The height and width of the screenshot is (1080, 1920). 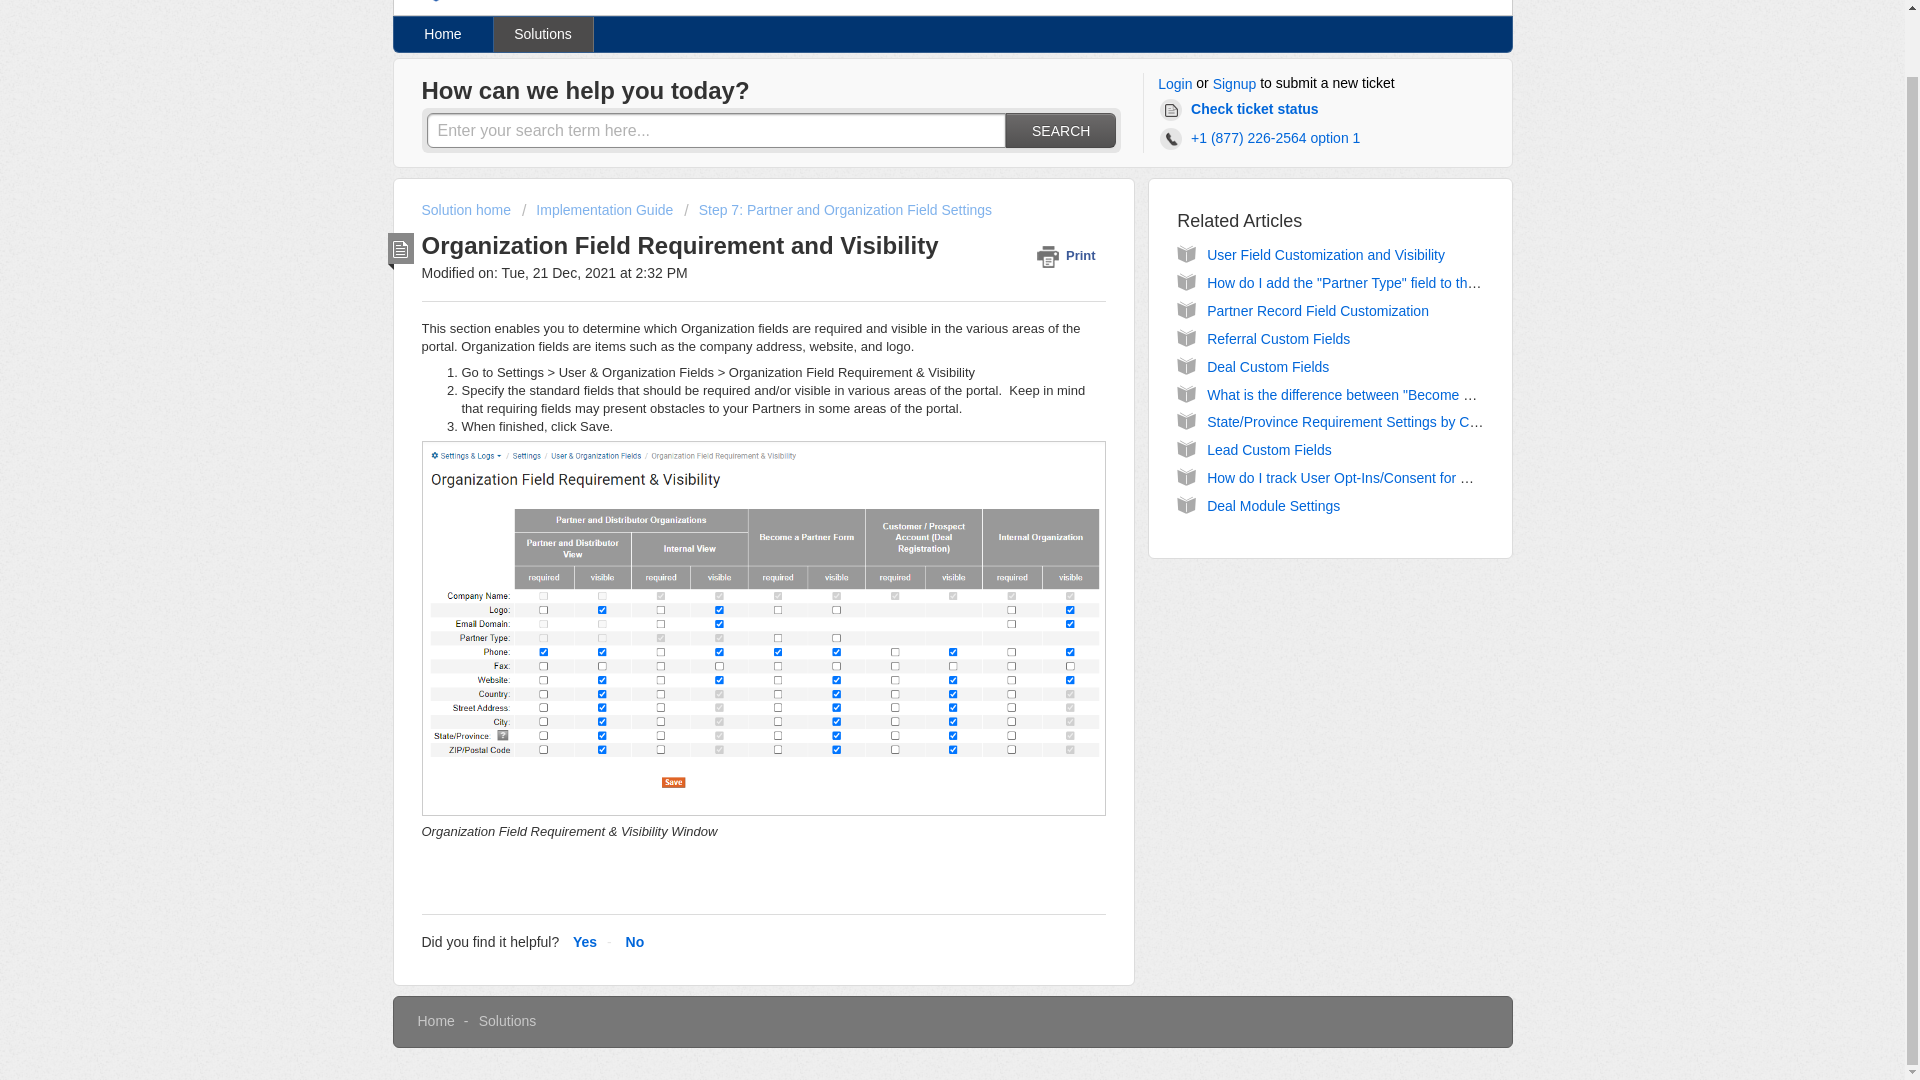 What do you see at coordinates (1270, 449) in the screenshot?
I see `Lead Custom Fields` at bounding box center [1270, 449].